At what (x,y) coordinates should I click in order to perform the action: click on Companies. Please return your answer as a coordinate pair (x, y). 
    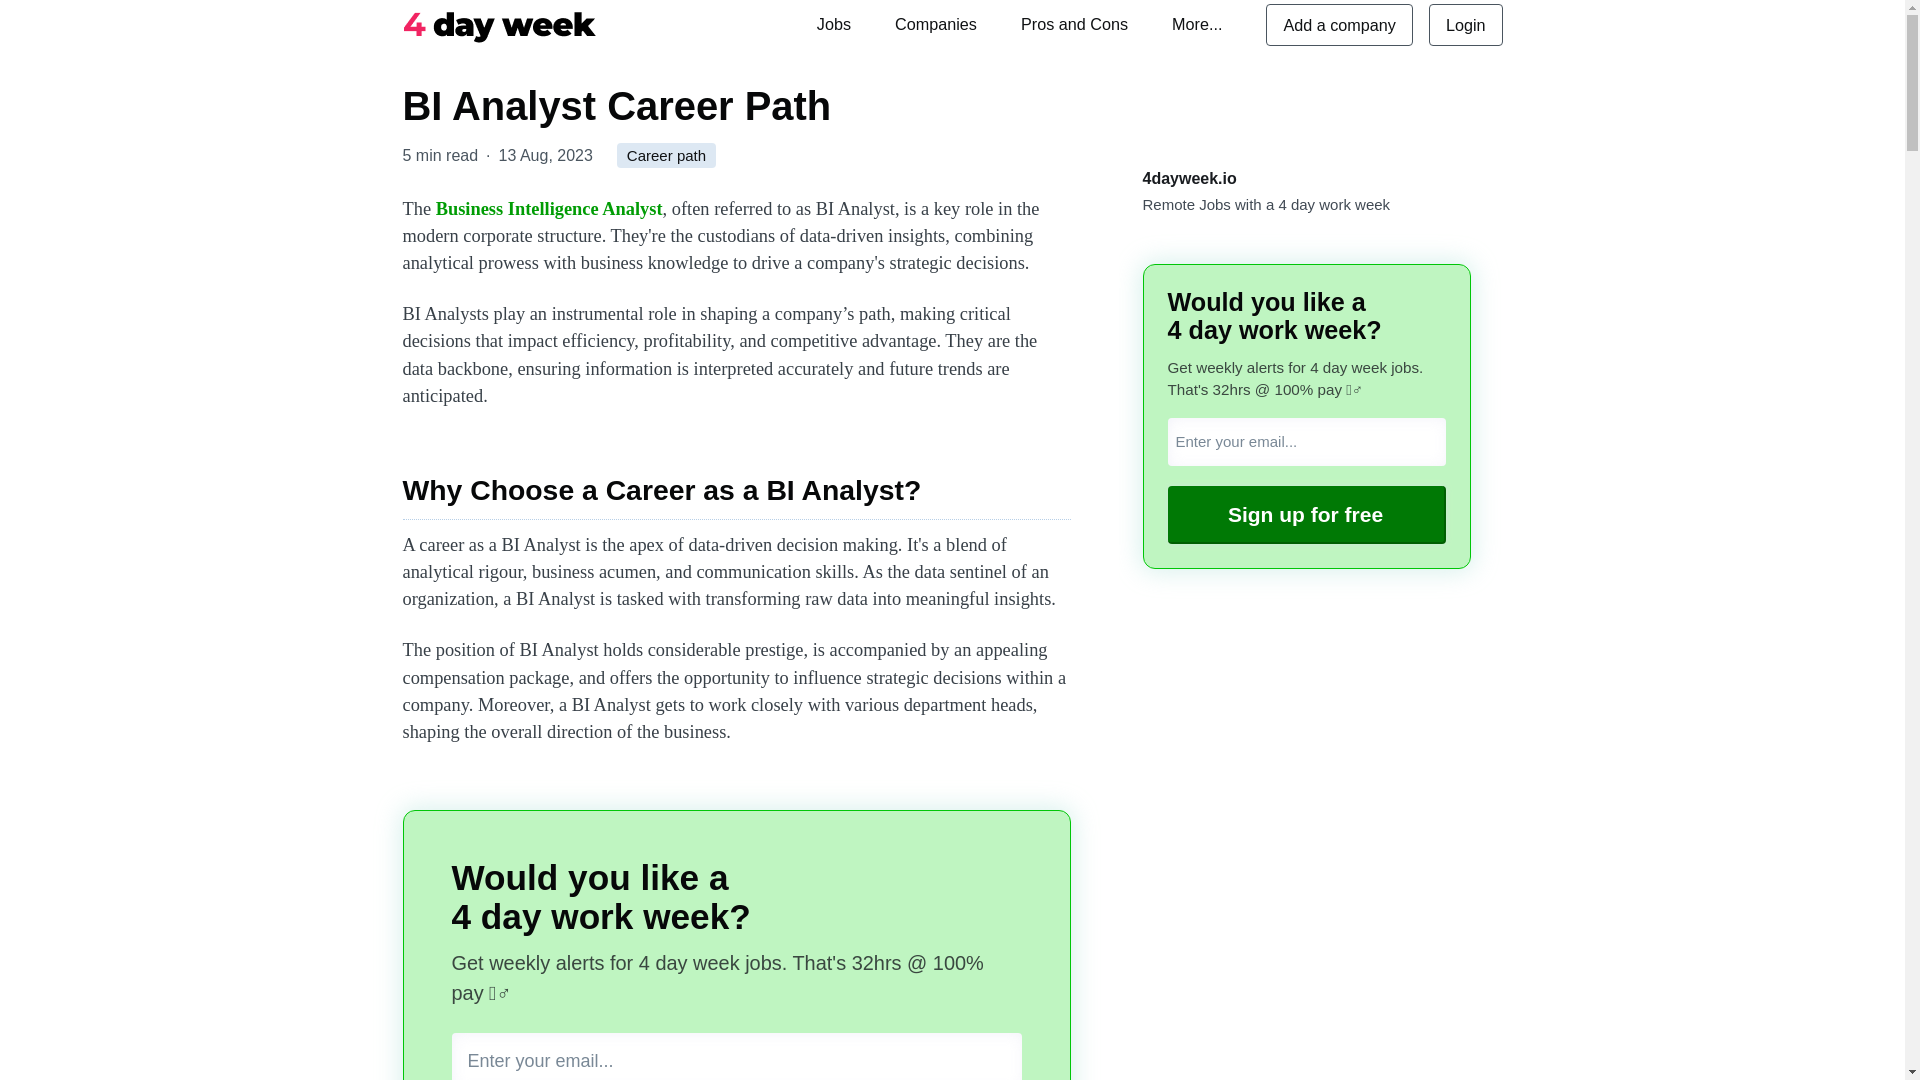
    Looking at the image, I should click on (936, 24).